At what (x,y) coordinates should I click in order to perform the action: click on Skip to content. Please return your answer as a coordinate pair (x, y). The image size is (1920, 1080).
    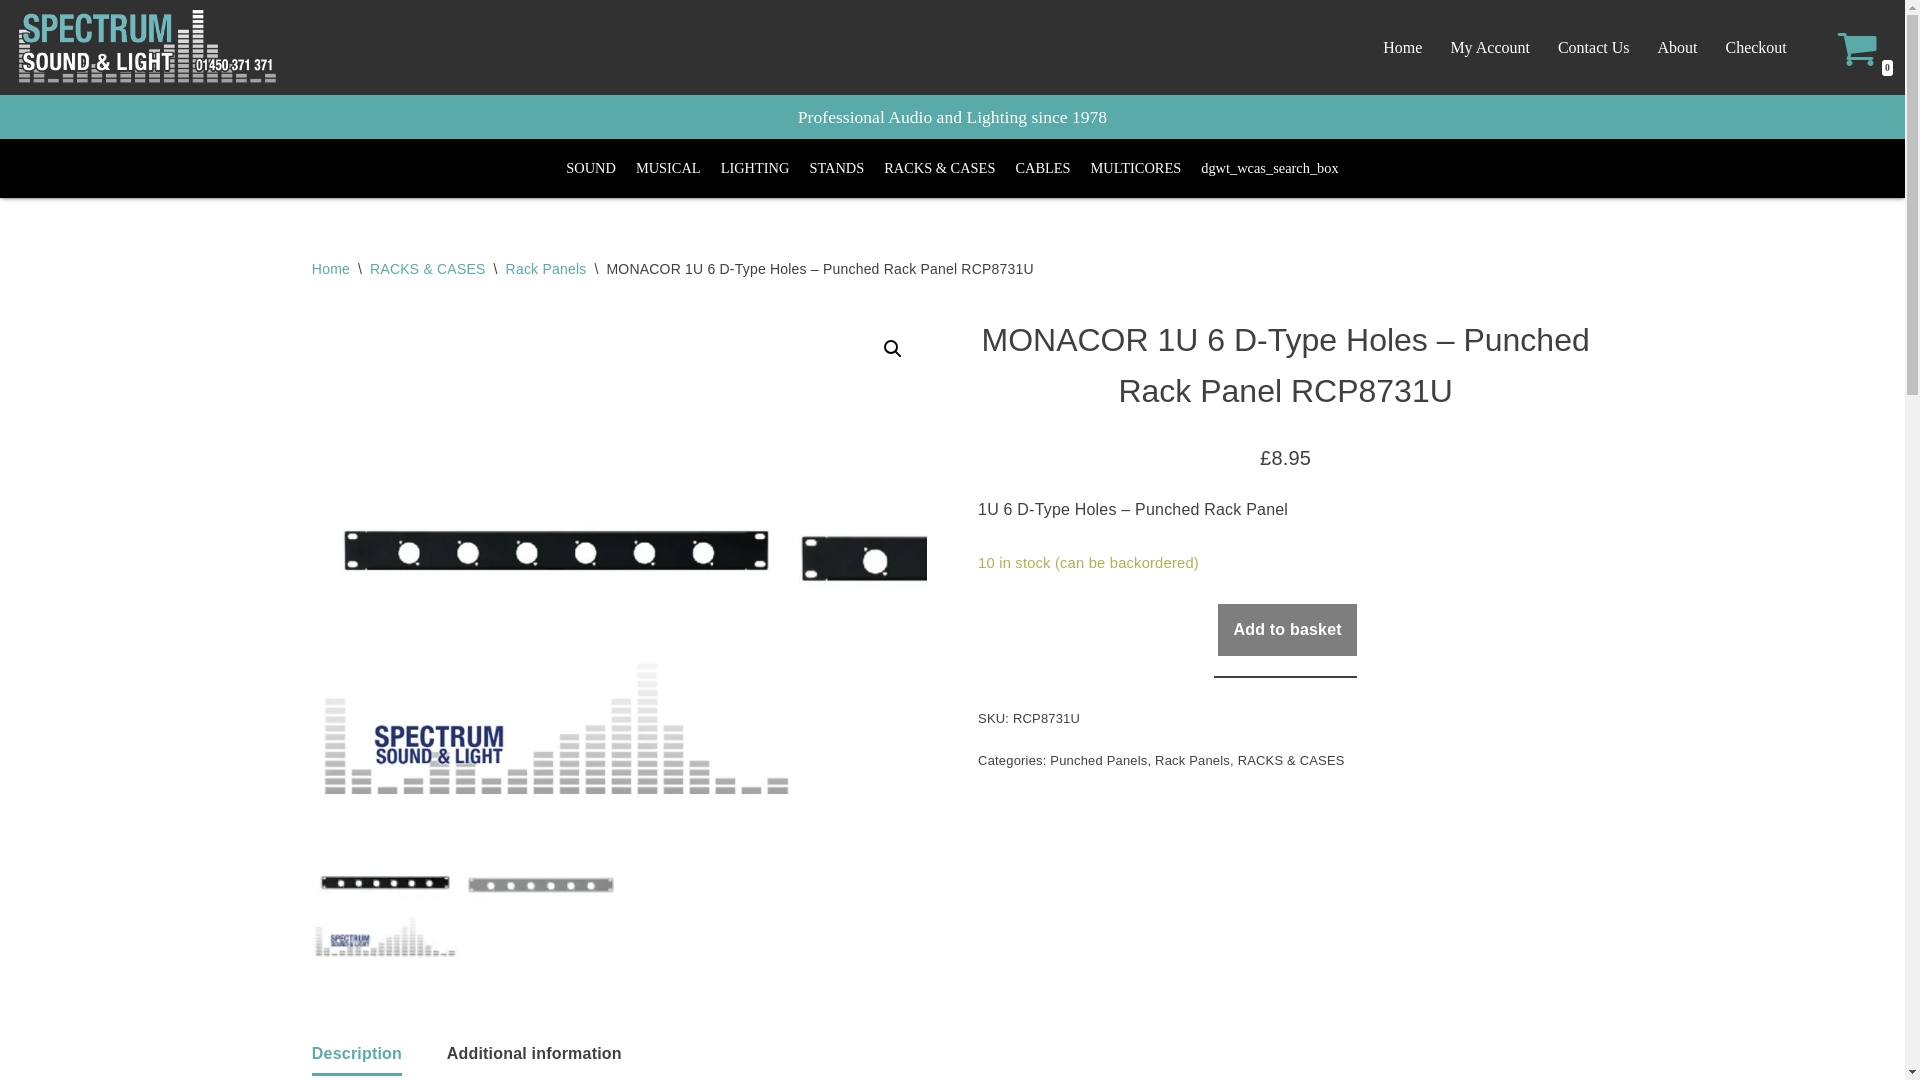
    Looking at the image, I should click on (15, 42).